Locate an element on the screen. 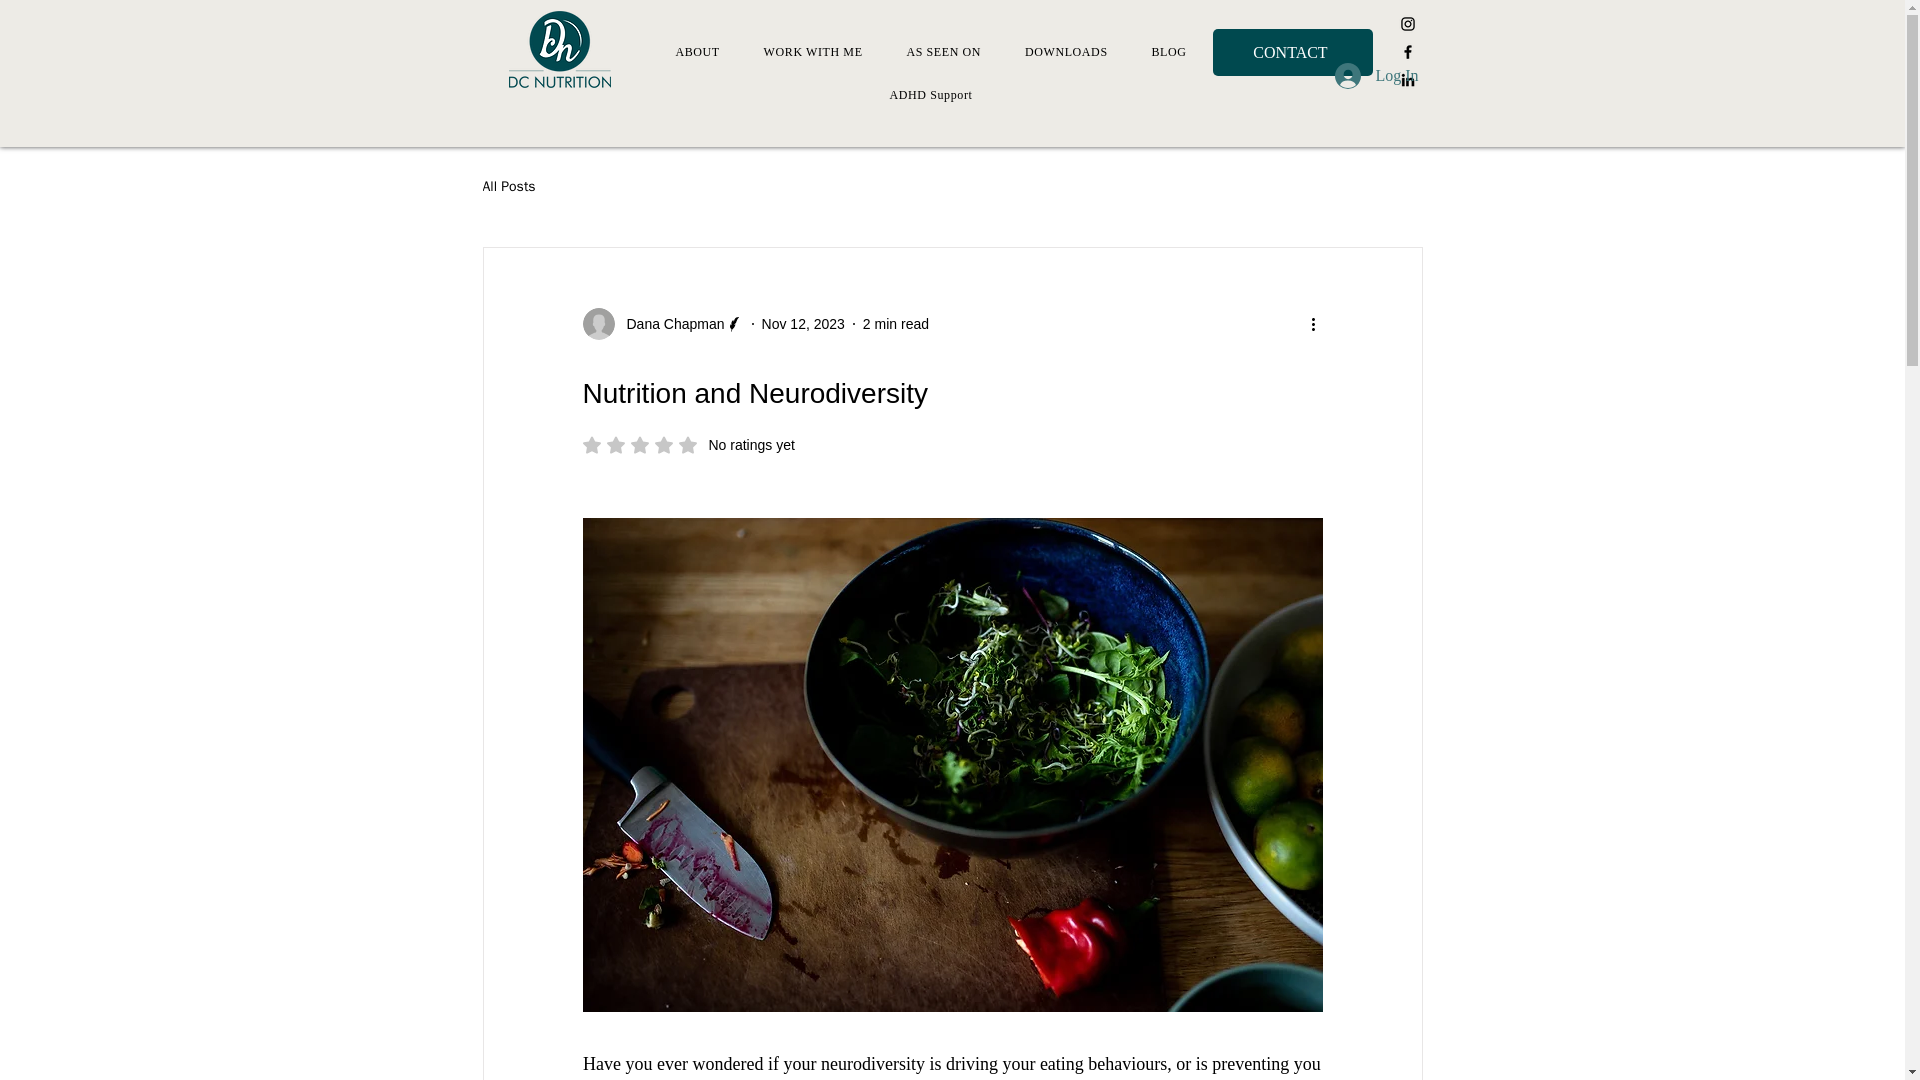 The width and height of the screenshot is (1920, 1080). ADHD Support is located at coordinates (814, 52).